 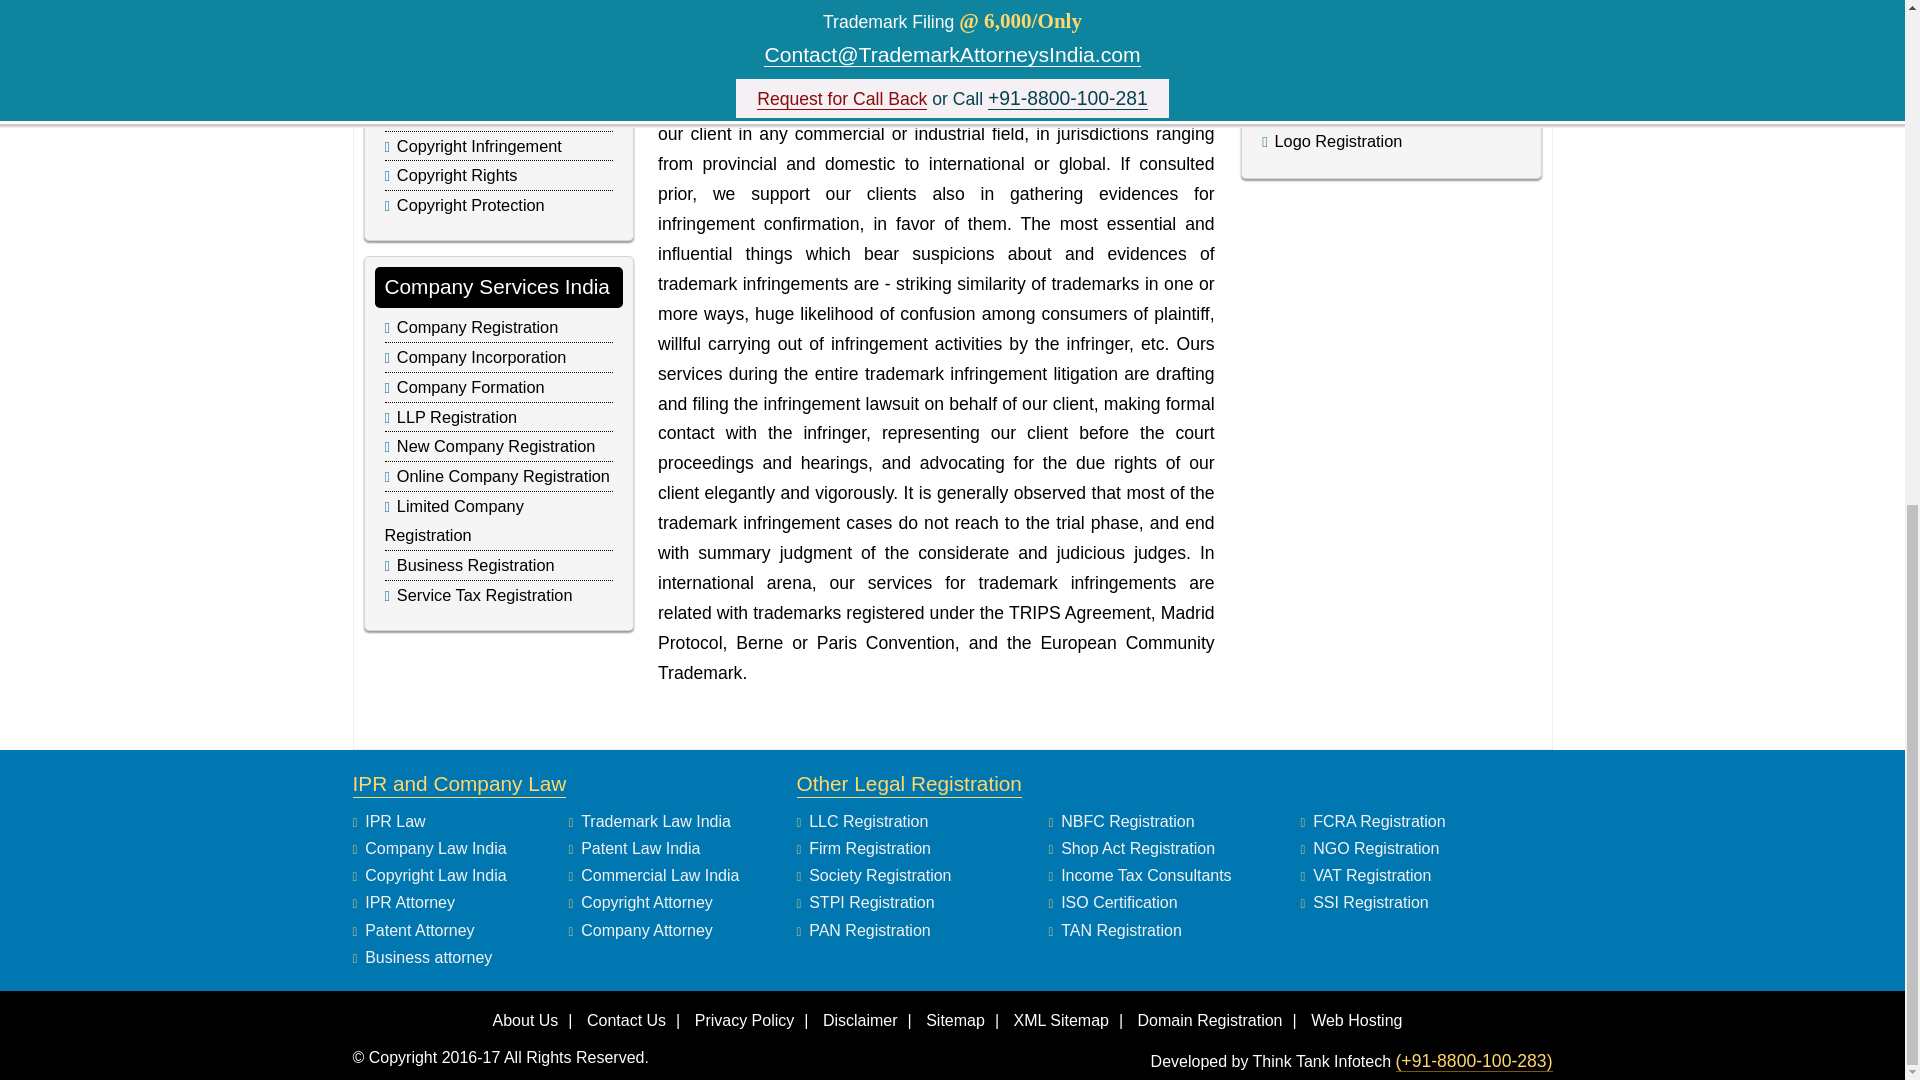 What do you see at coordinates (1344, 74) in the screenshot?
I see `Trademark Classes` at bounding box center [1344, 74].